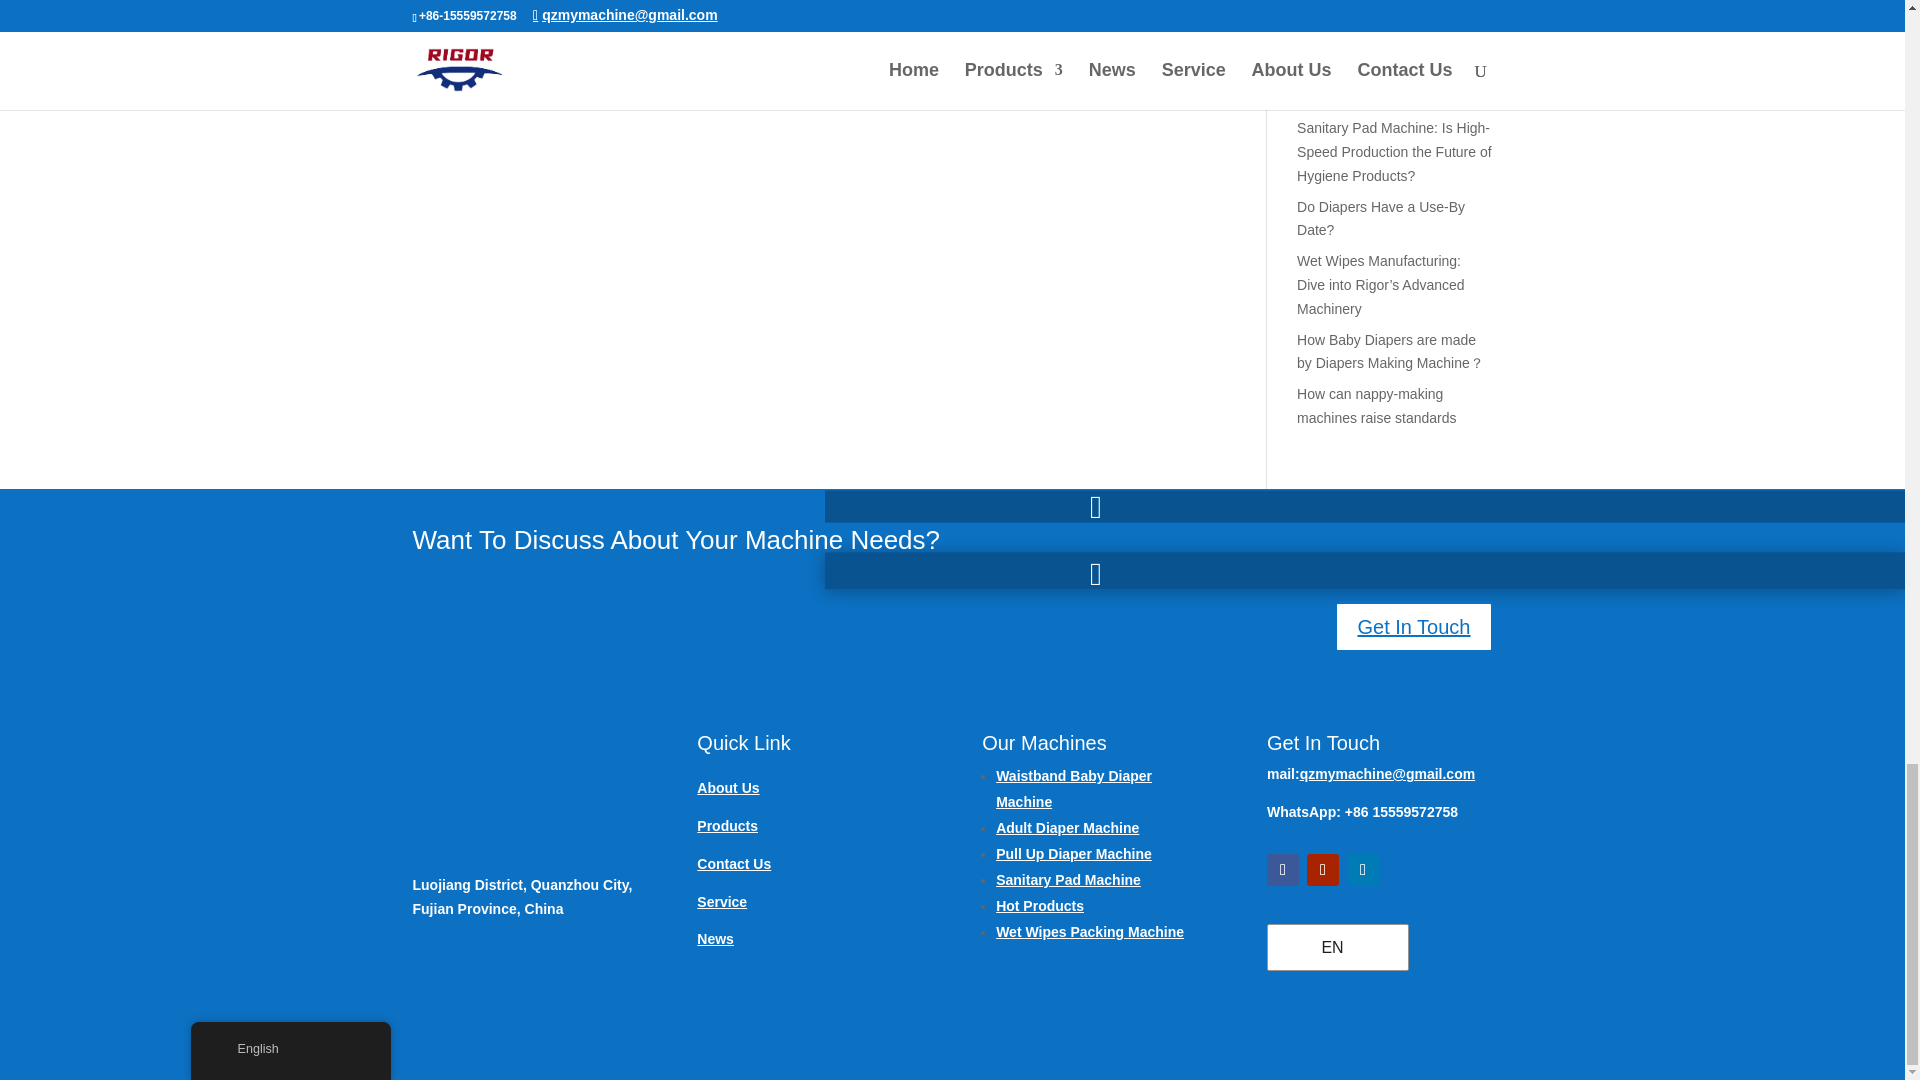 The height and width of the screenshot is (1080, 1920). What do you see at coordinates (524, 788) in the screenshot?
I see `logo` at bounding box center [524, 788].